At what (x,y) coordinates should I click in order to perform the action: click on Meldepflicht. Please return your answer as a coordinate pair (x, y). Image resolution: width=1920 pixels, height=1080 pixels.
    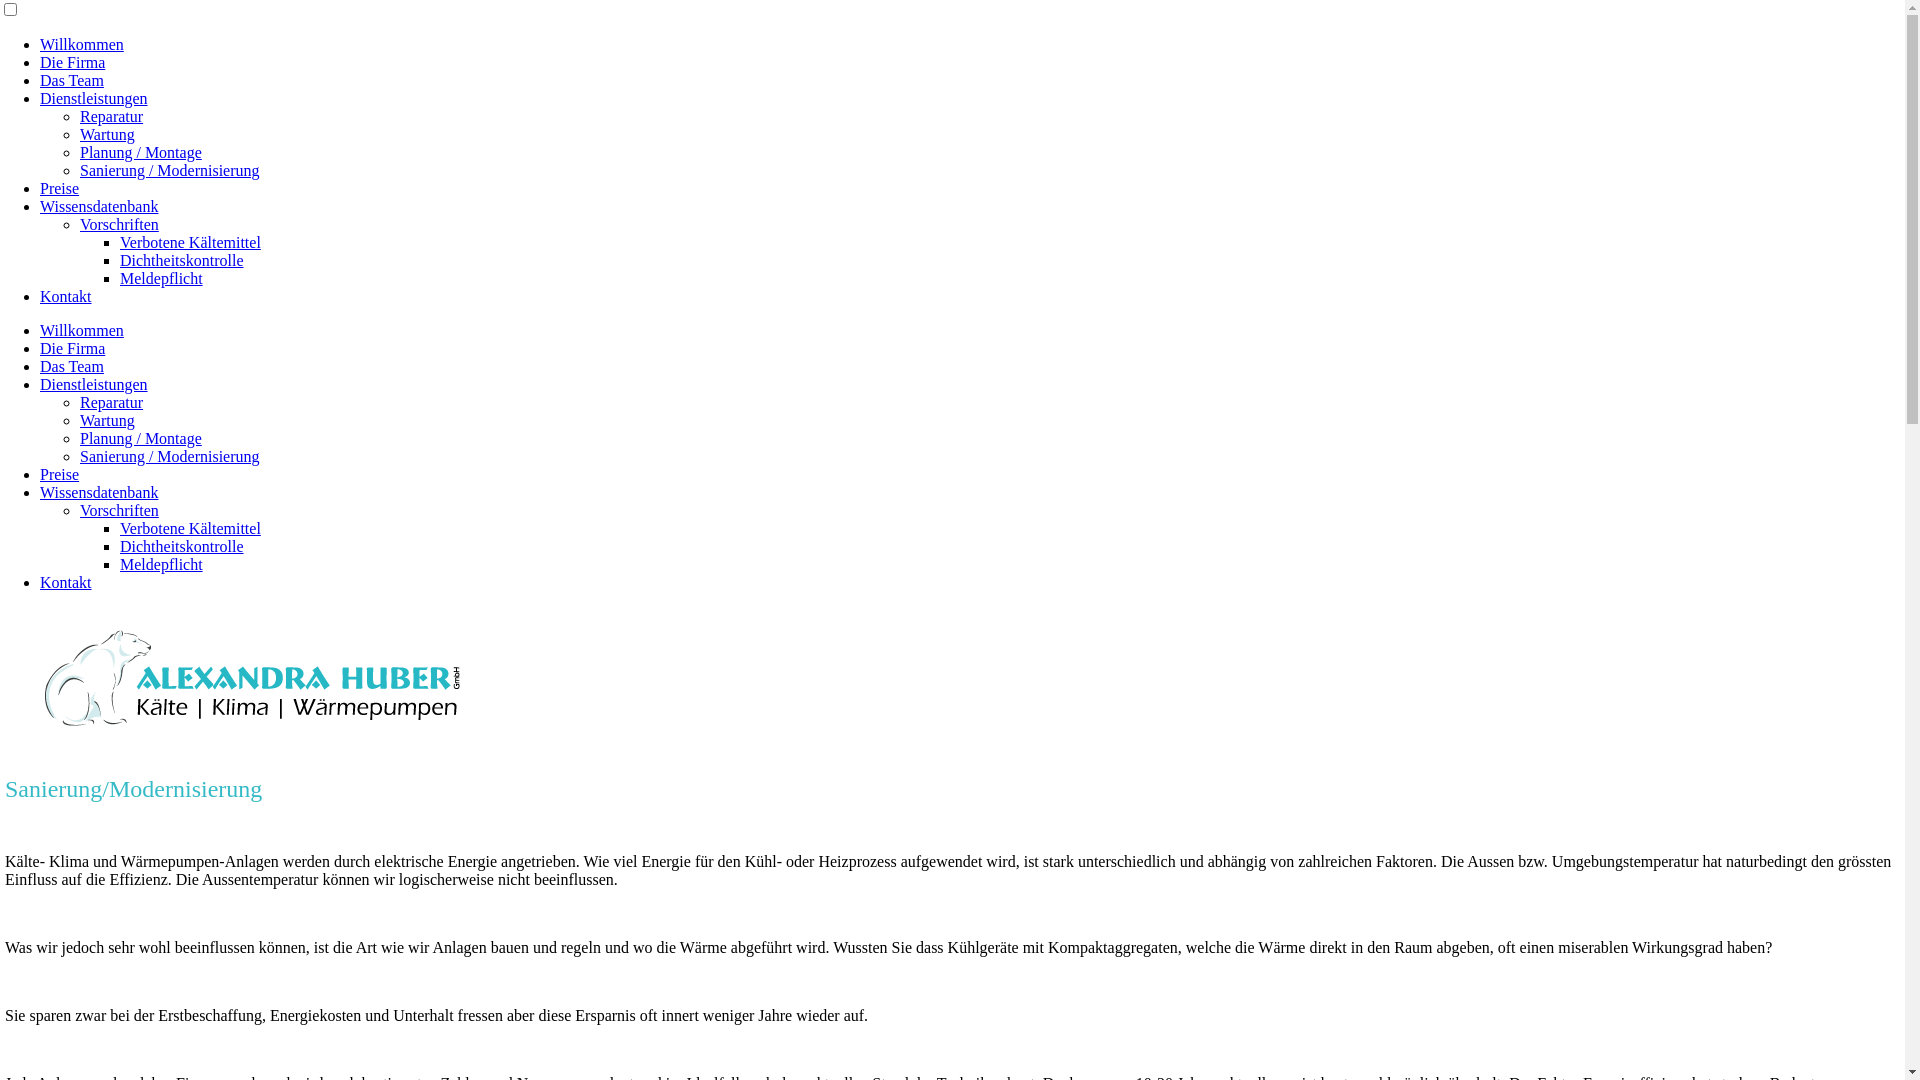
    Looking at the image, I should click on (162, 278).